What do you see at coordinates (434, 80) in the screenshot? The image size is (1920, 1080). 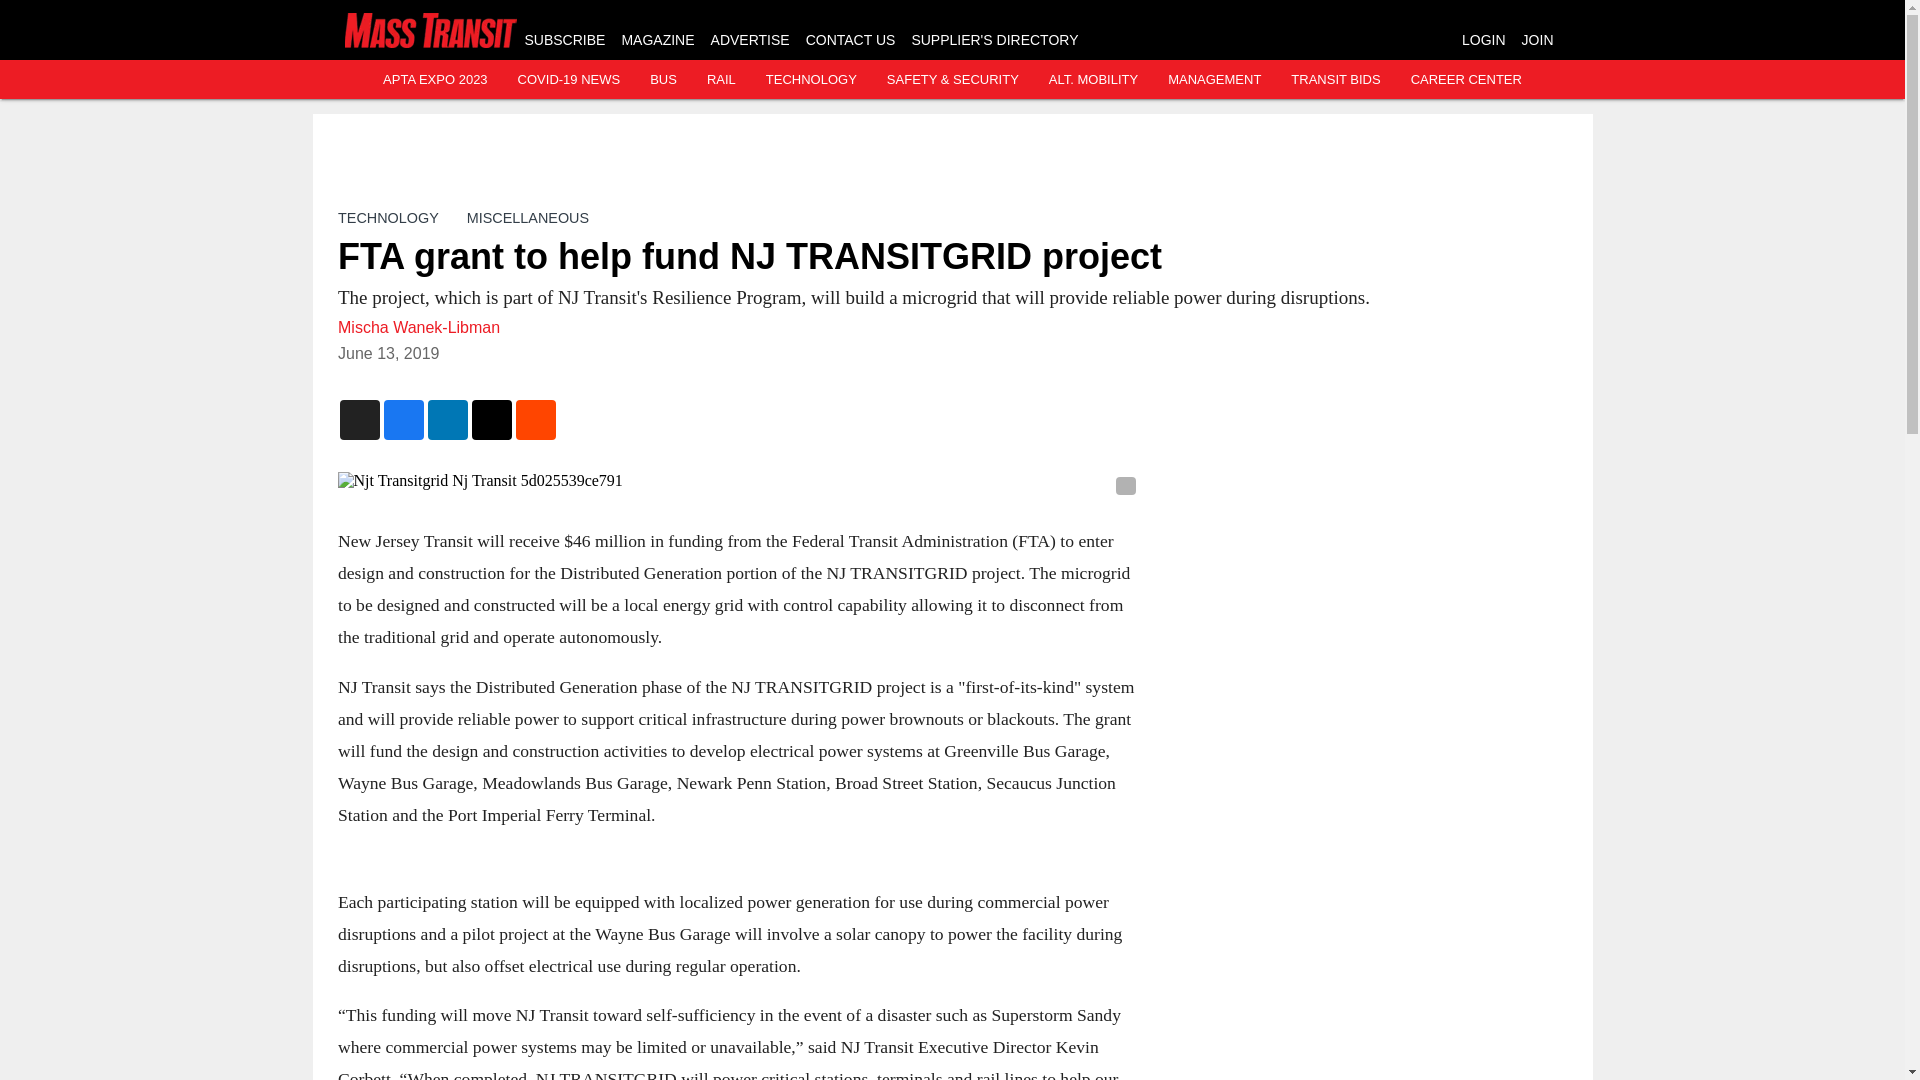 I see `APTA EXPO 2023` at bounding box center [434, 80].